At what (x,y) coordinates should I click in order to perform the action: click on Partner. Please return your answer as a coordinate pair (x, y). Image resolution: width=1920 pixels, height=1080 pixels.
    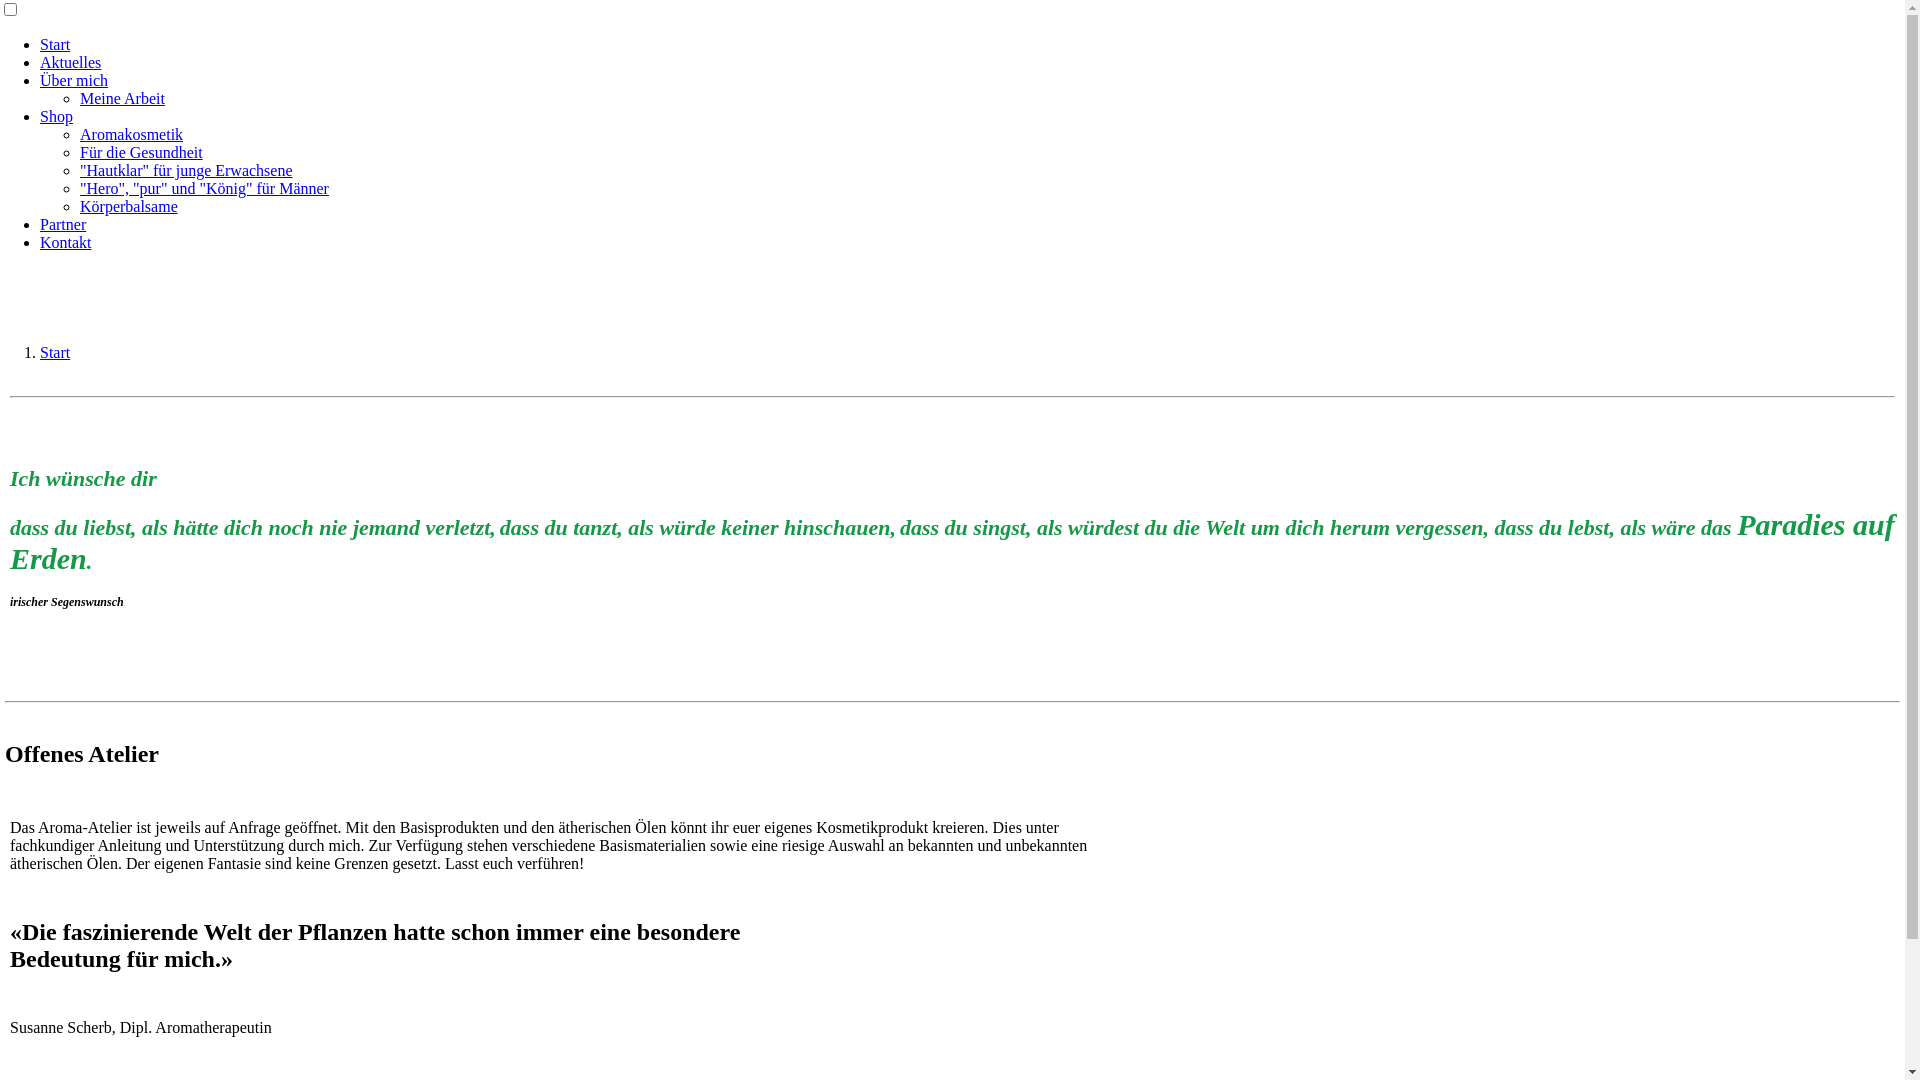
    Looking at the image, I should click on (63, 224).